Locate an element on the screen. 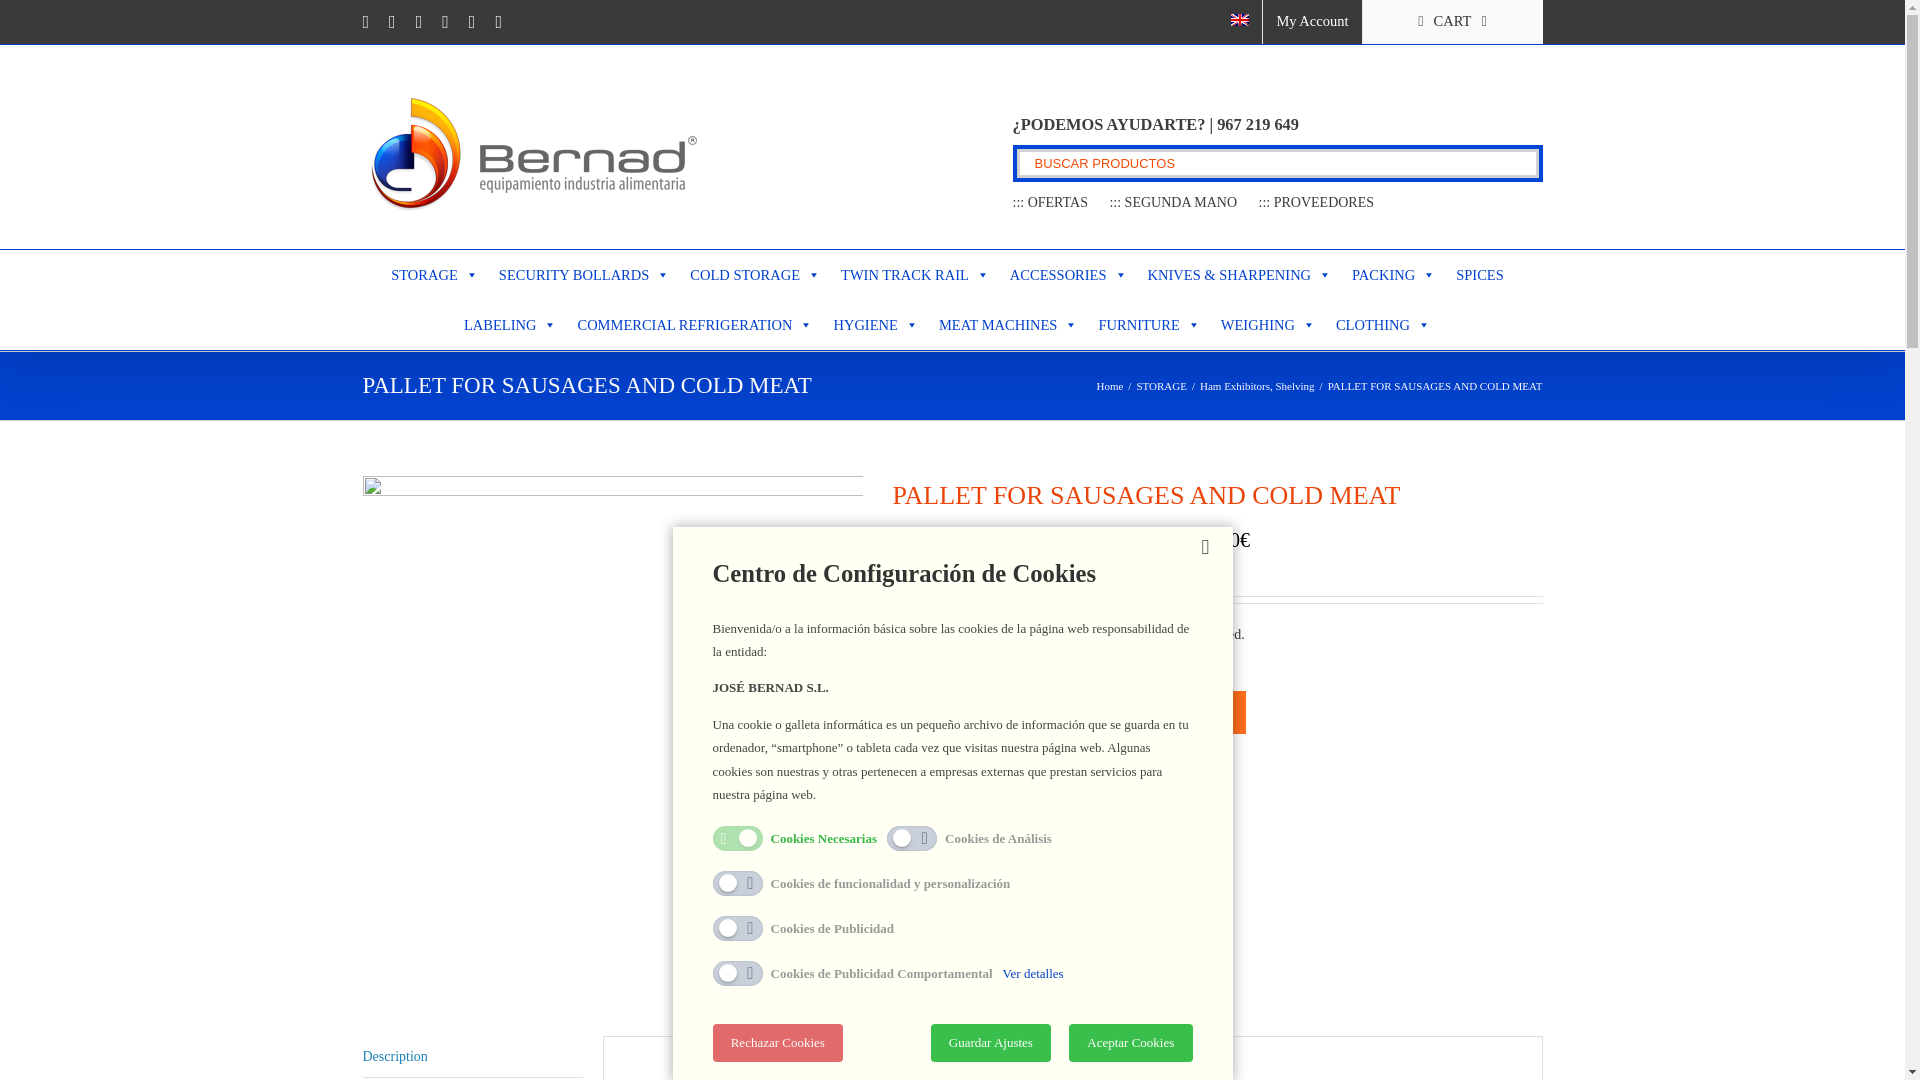 The image size is (1920, 1080). ::: SEGUNDA MANO is located at coordinates (1172, 202).